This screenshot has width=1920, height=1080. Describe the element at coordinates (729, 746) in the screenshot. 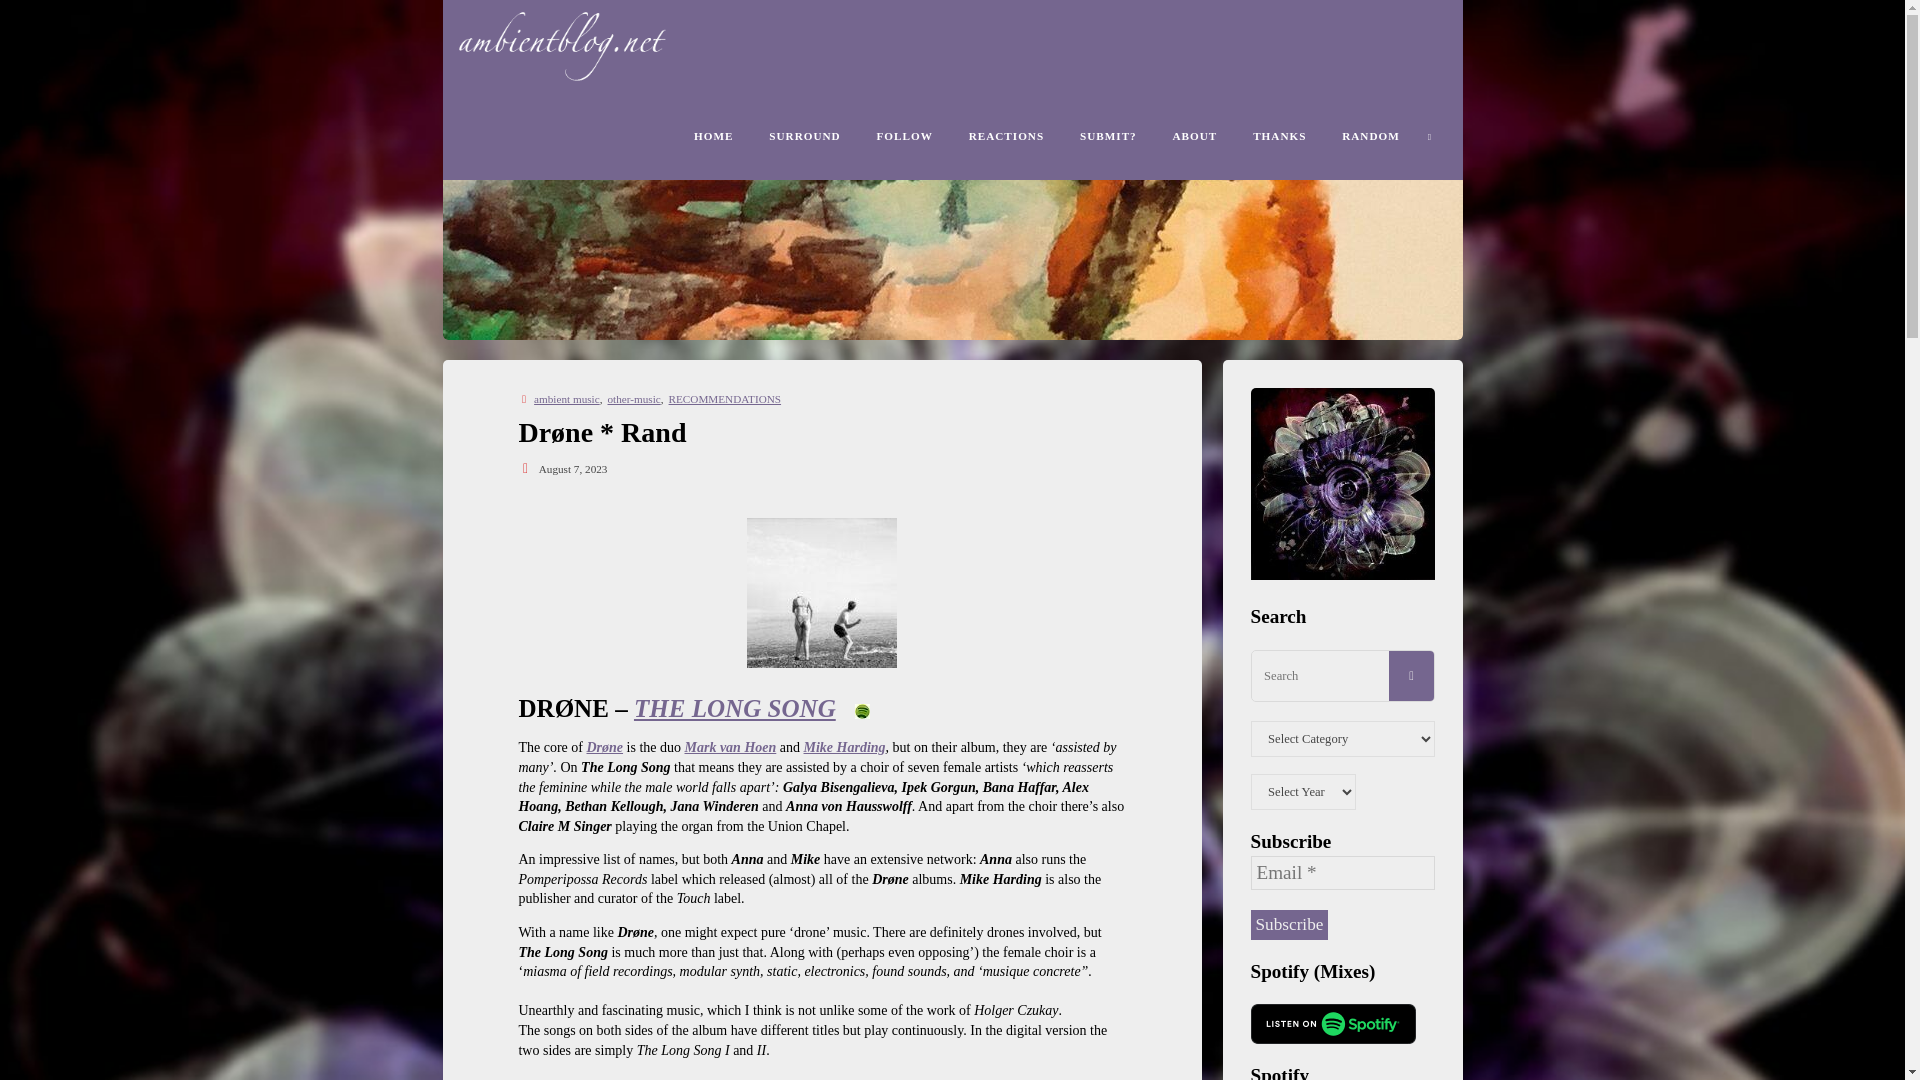

I see `Mark van Hoen` at that location.